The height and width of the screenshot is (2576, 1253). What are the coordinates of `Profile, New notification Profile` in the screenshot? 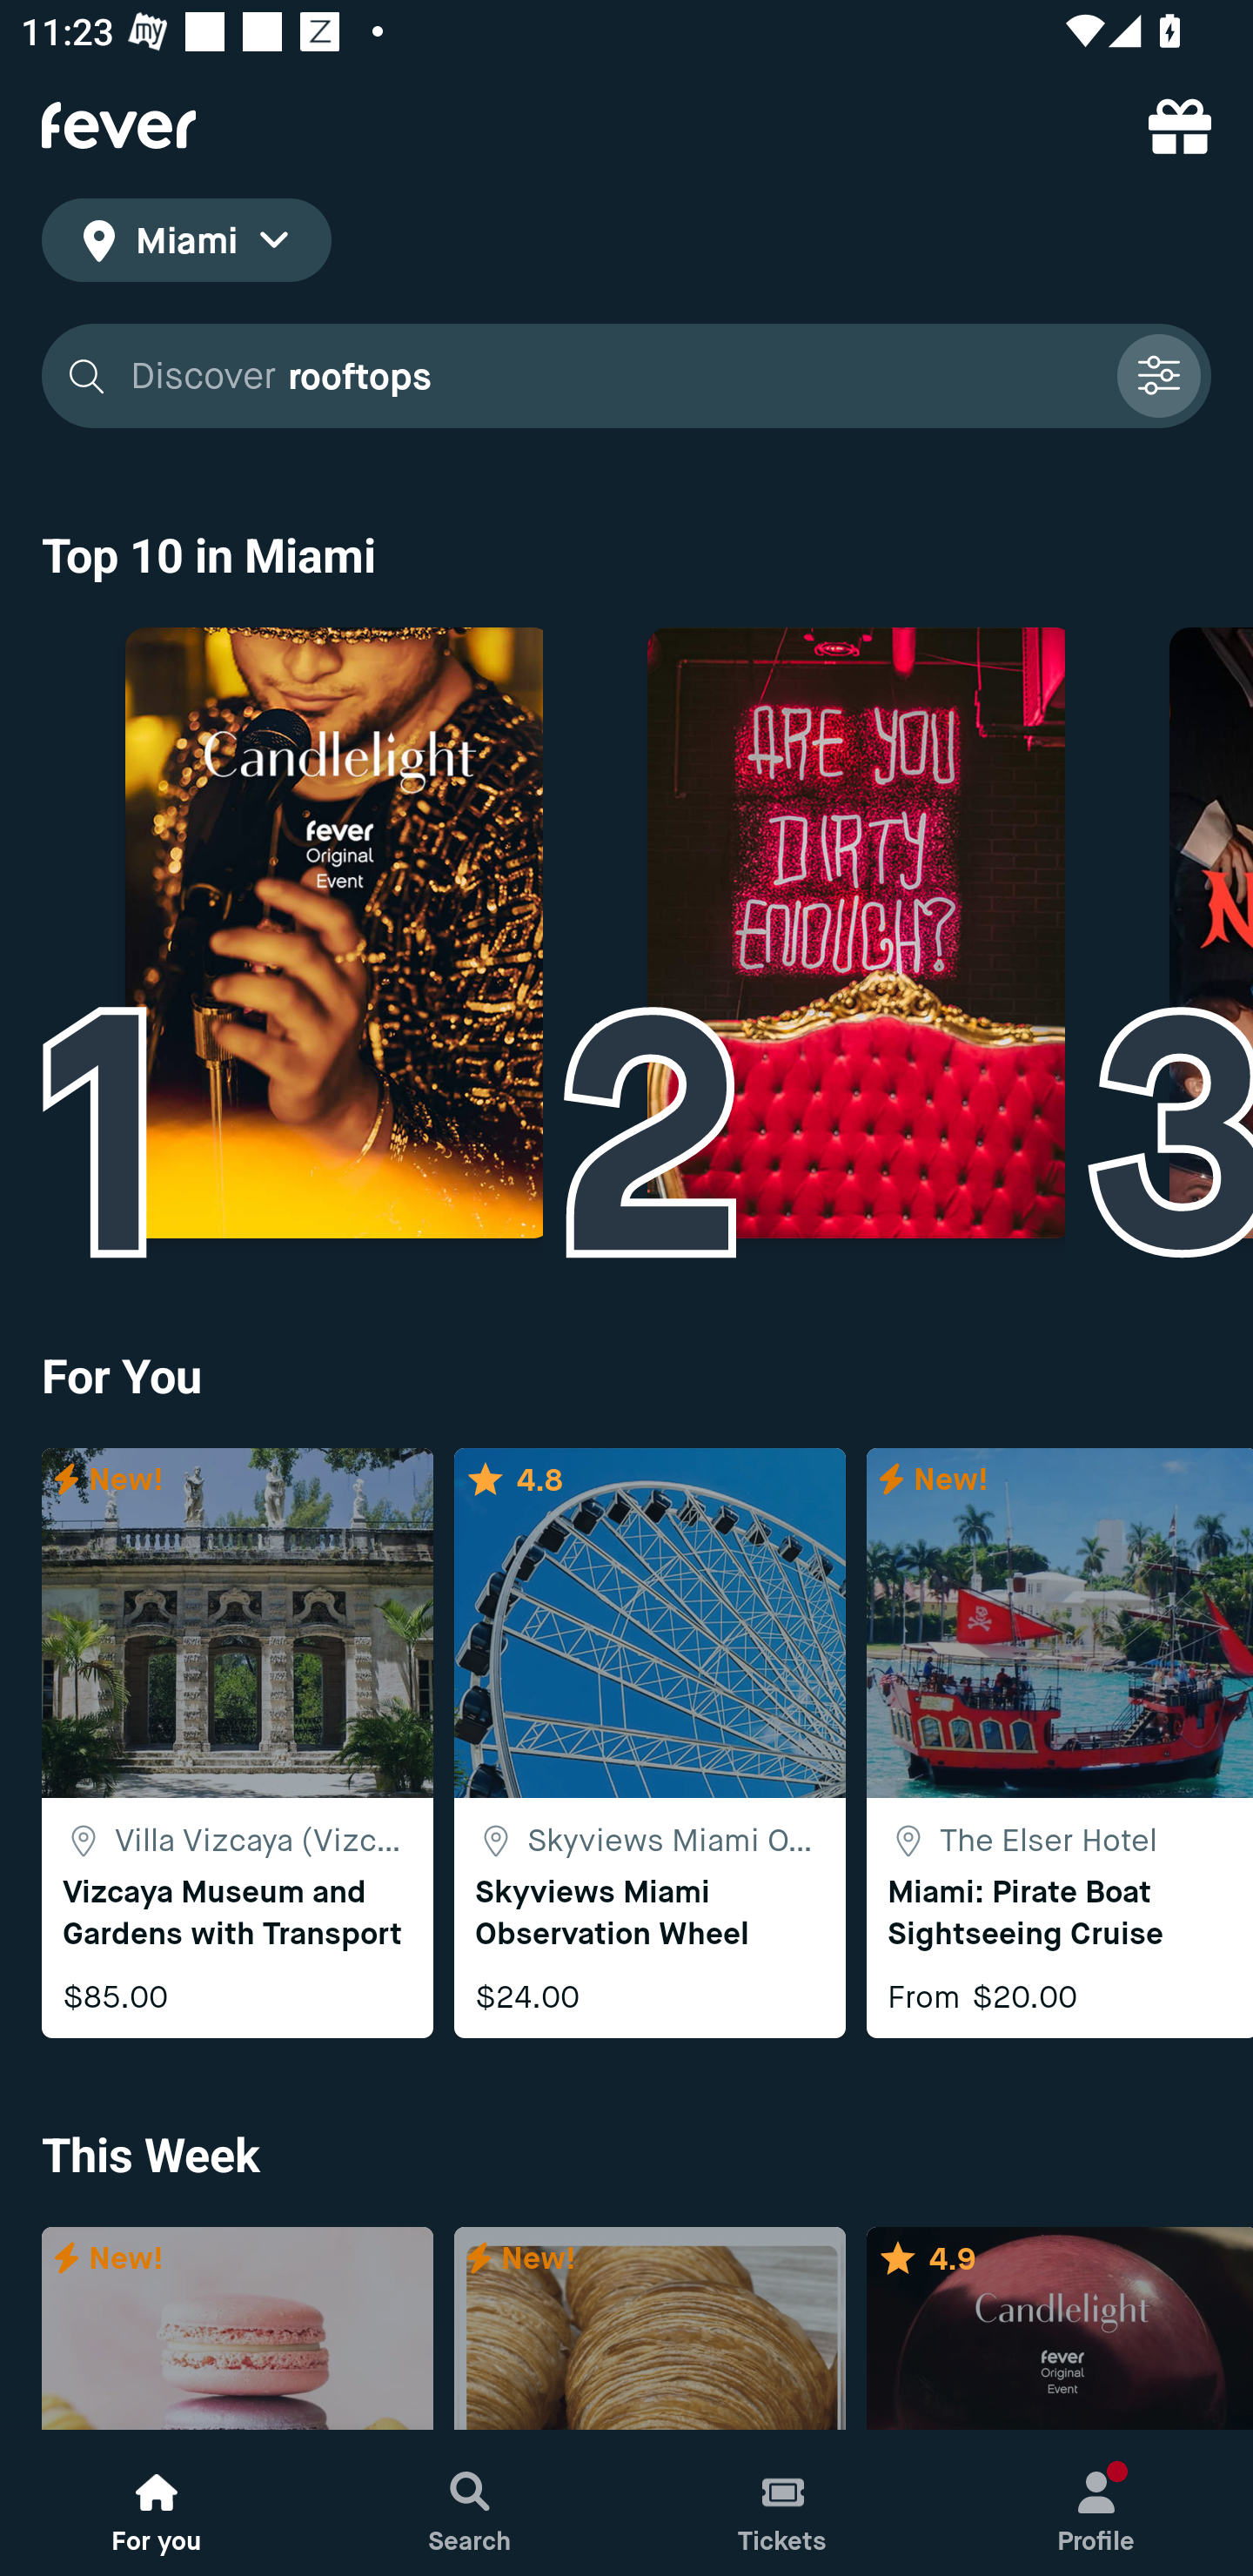 It's located at (1096, 2503).